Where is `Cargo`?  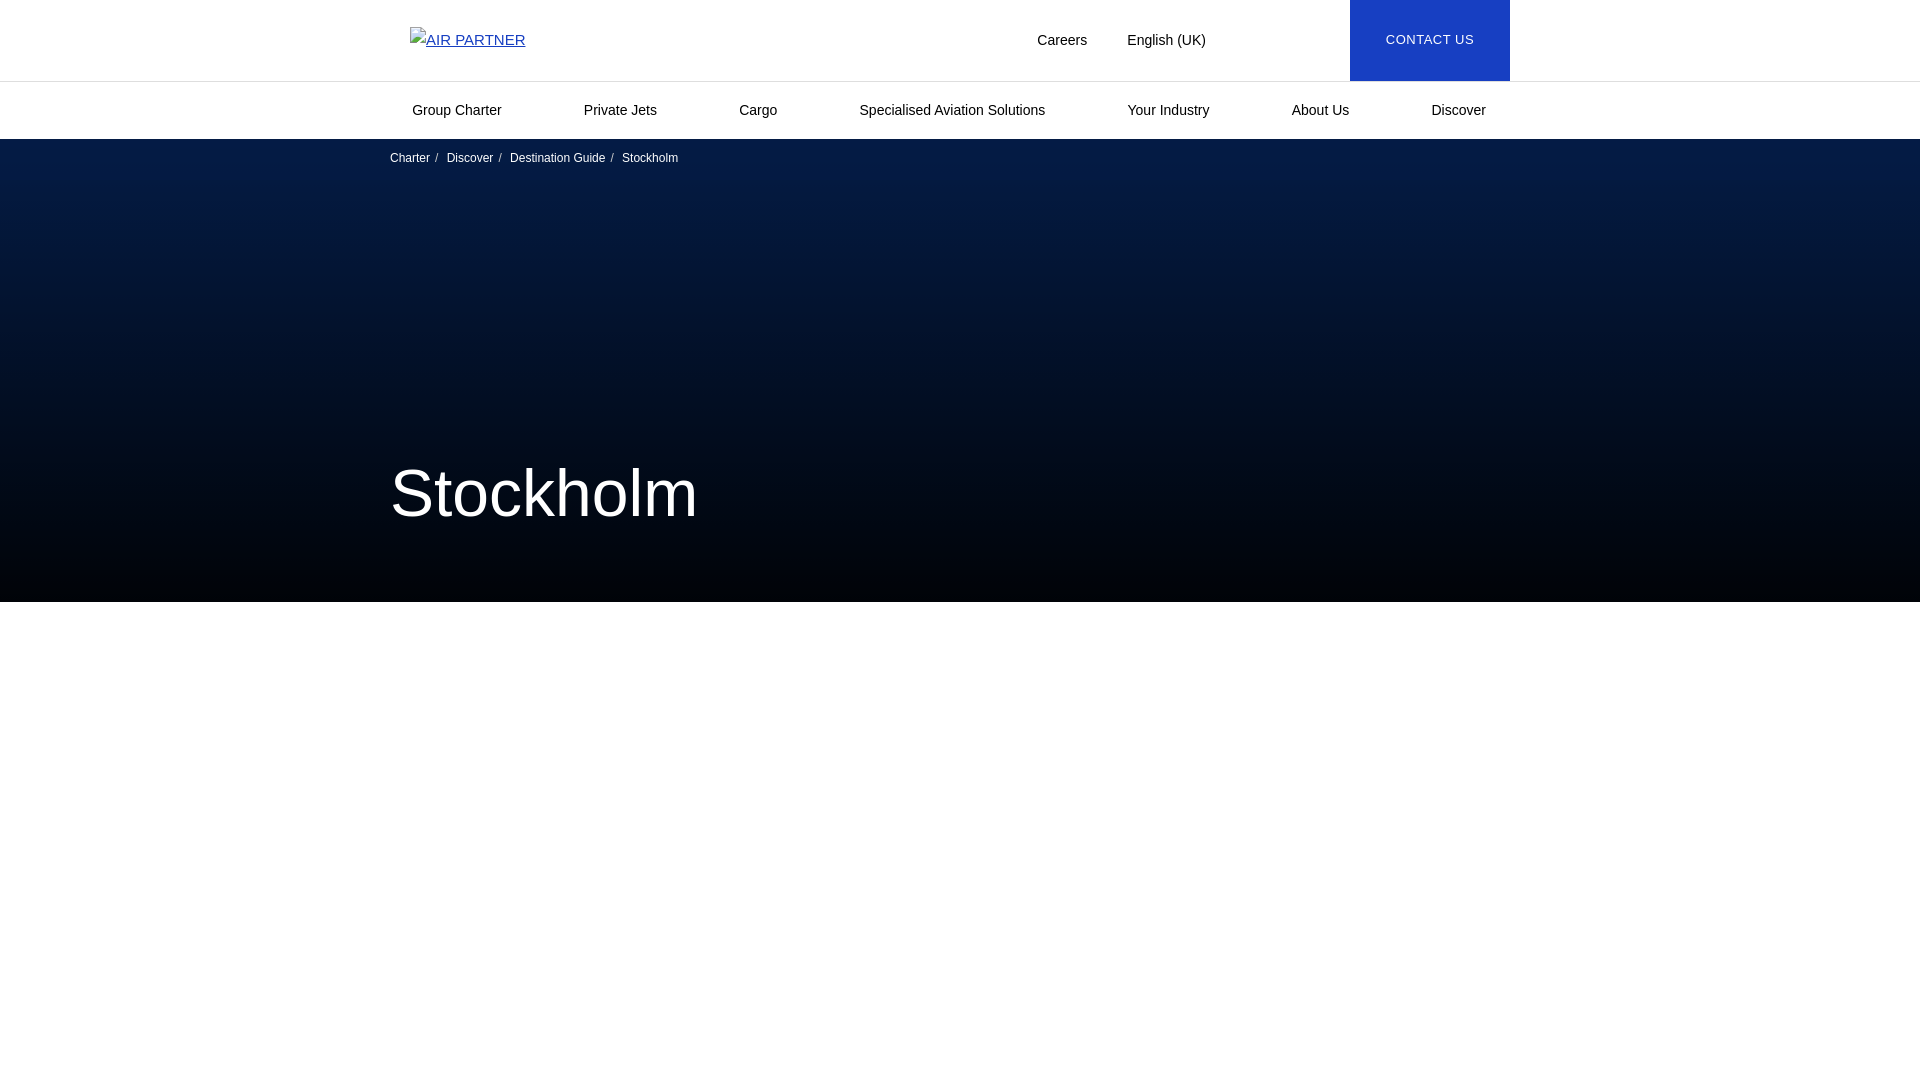 Cargo is located at coordinates (768, 110).